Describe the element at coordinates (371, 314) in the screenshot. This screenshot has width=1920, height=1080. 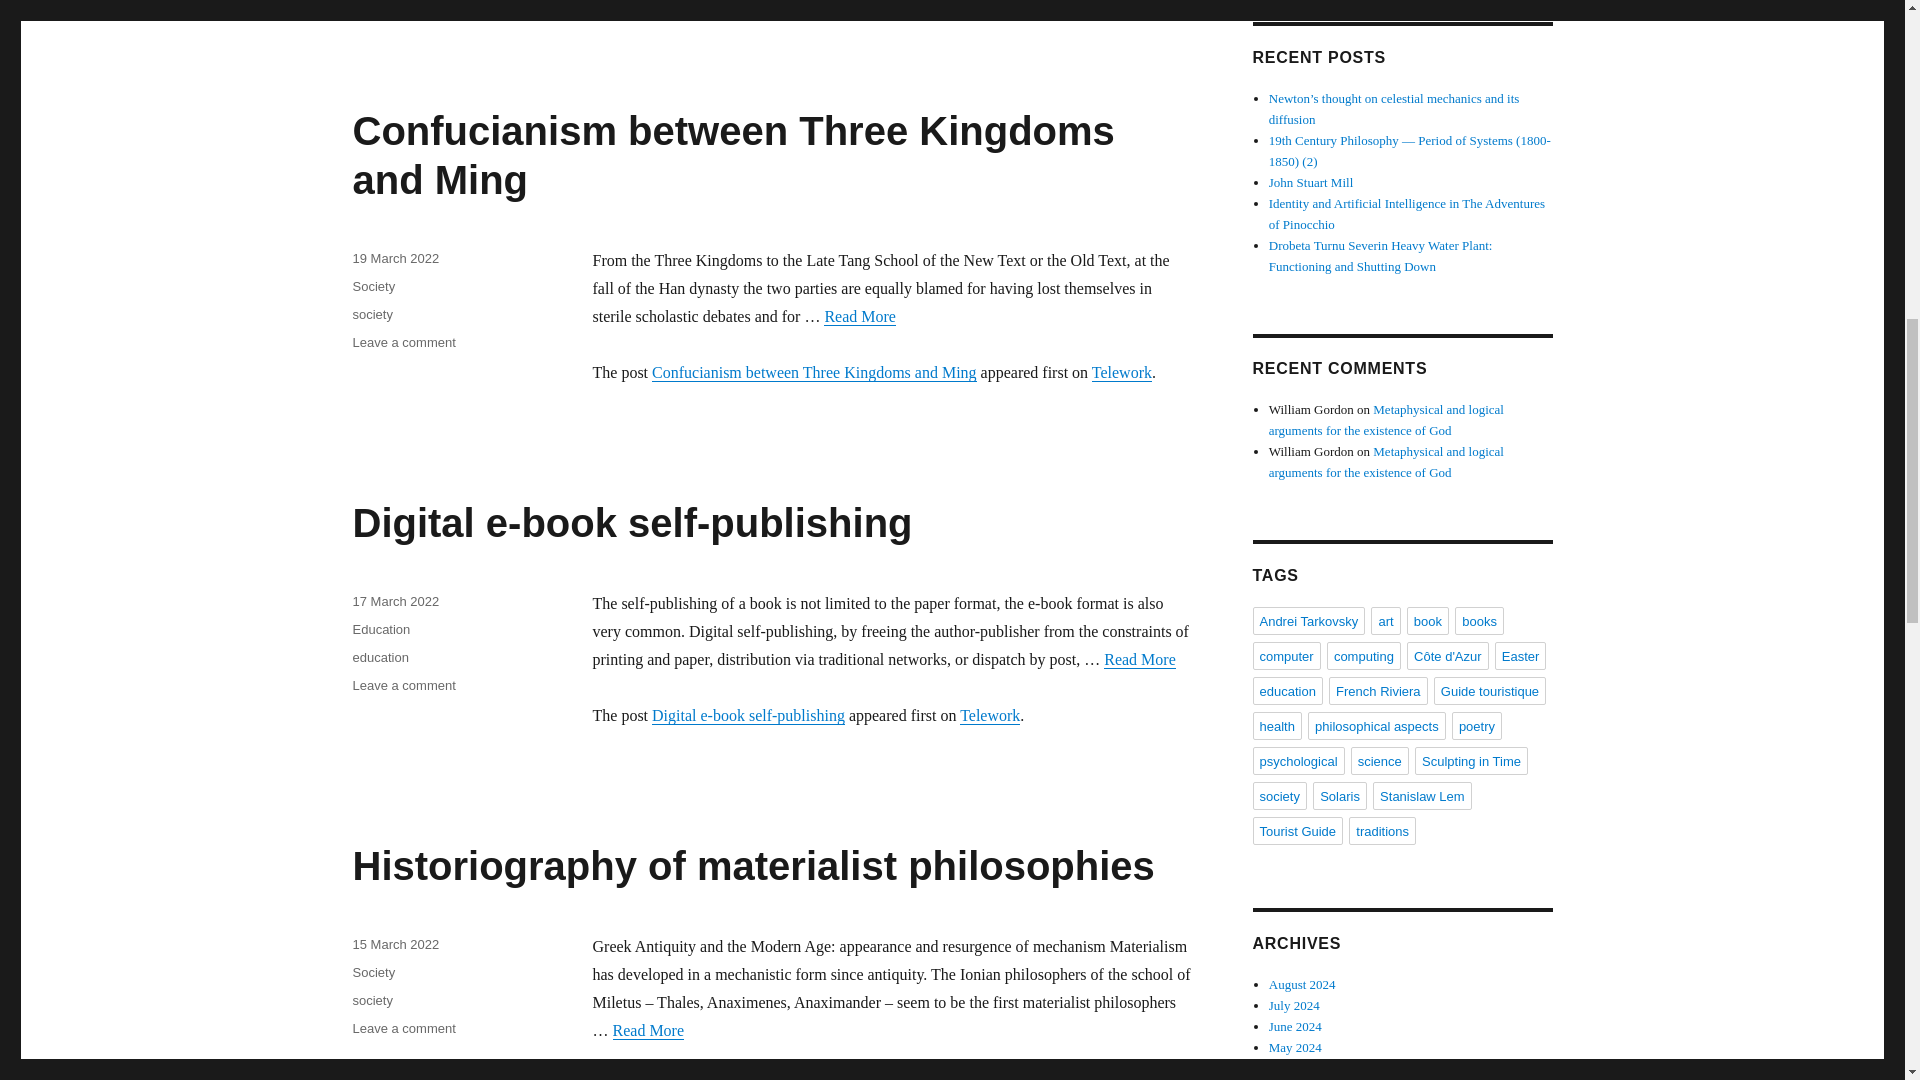
I see `society` at that location.